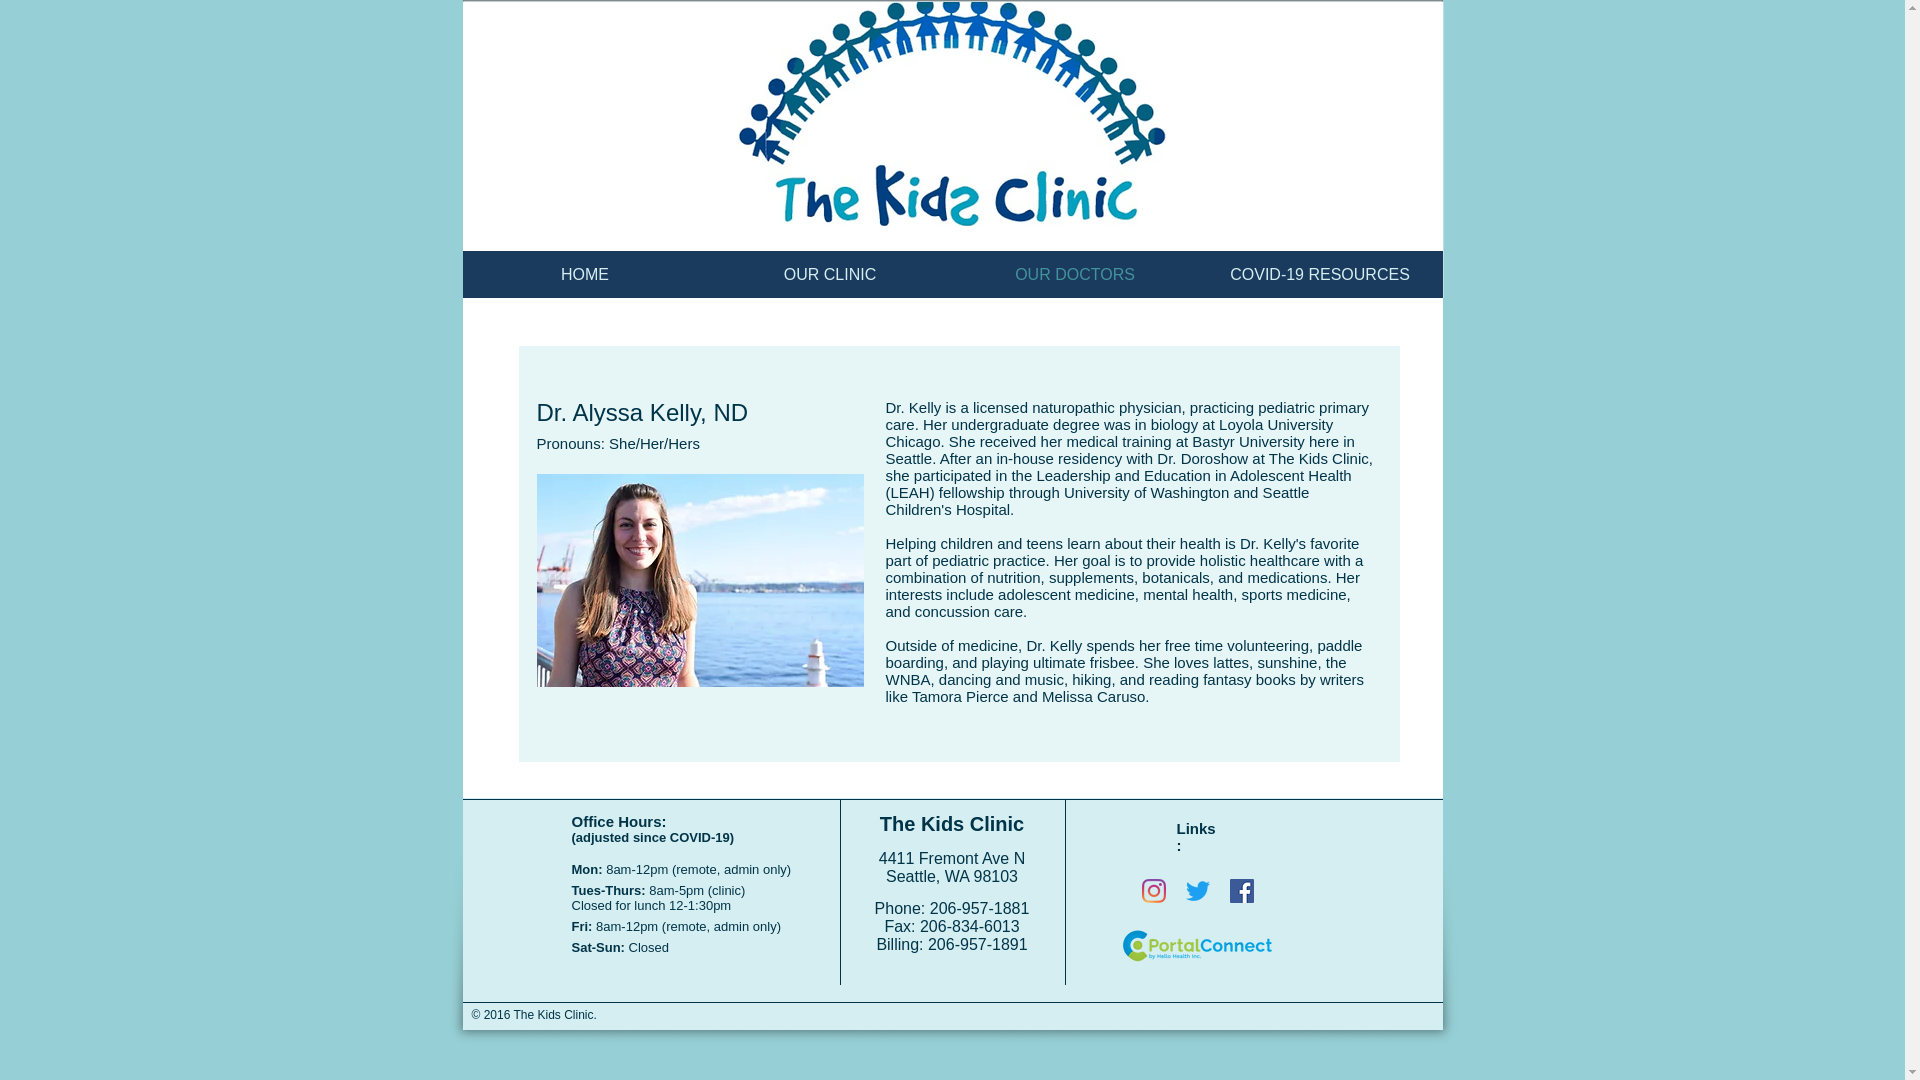 The image size is (1920, 1080). Describe the element at coordinates (830, 274) in the screenshot. I see `OUR CLINIC` at that location.